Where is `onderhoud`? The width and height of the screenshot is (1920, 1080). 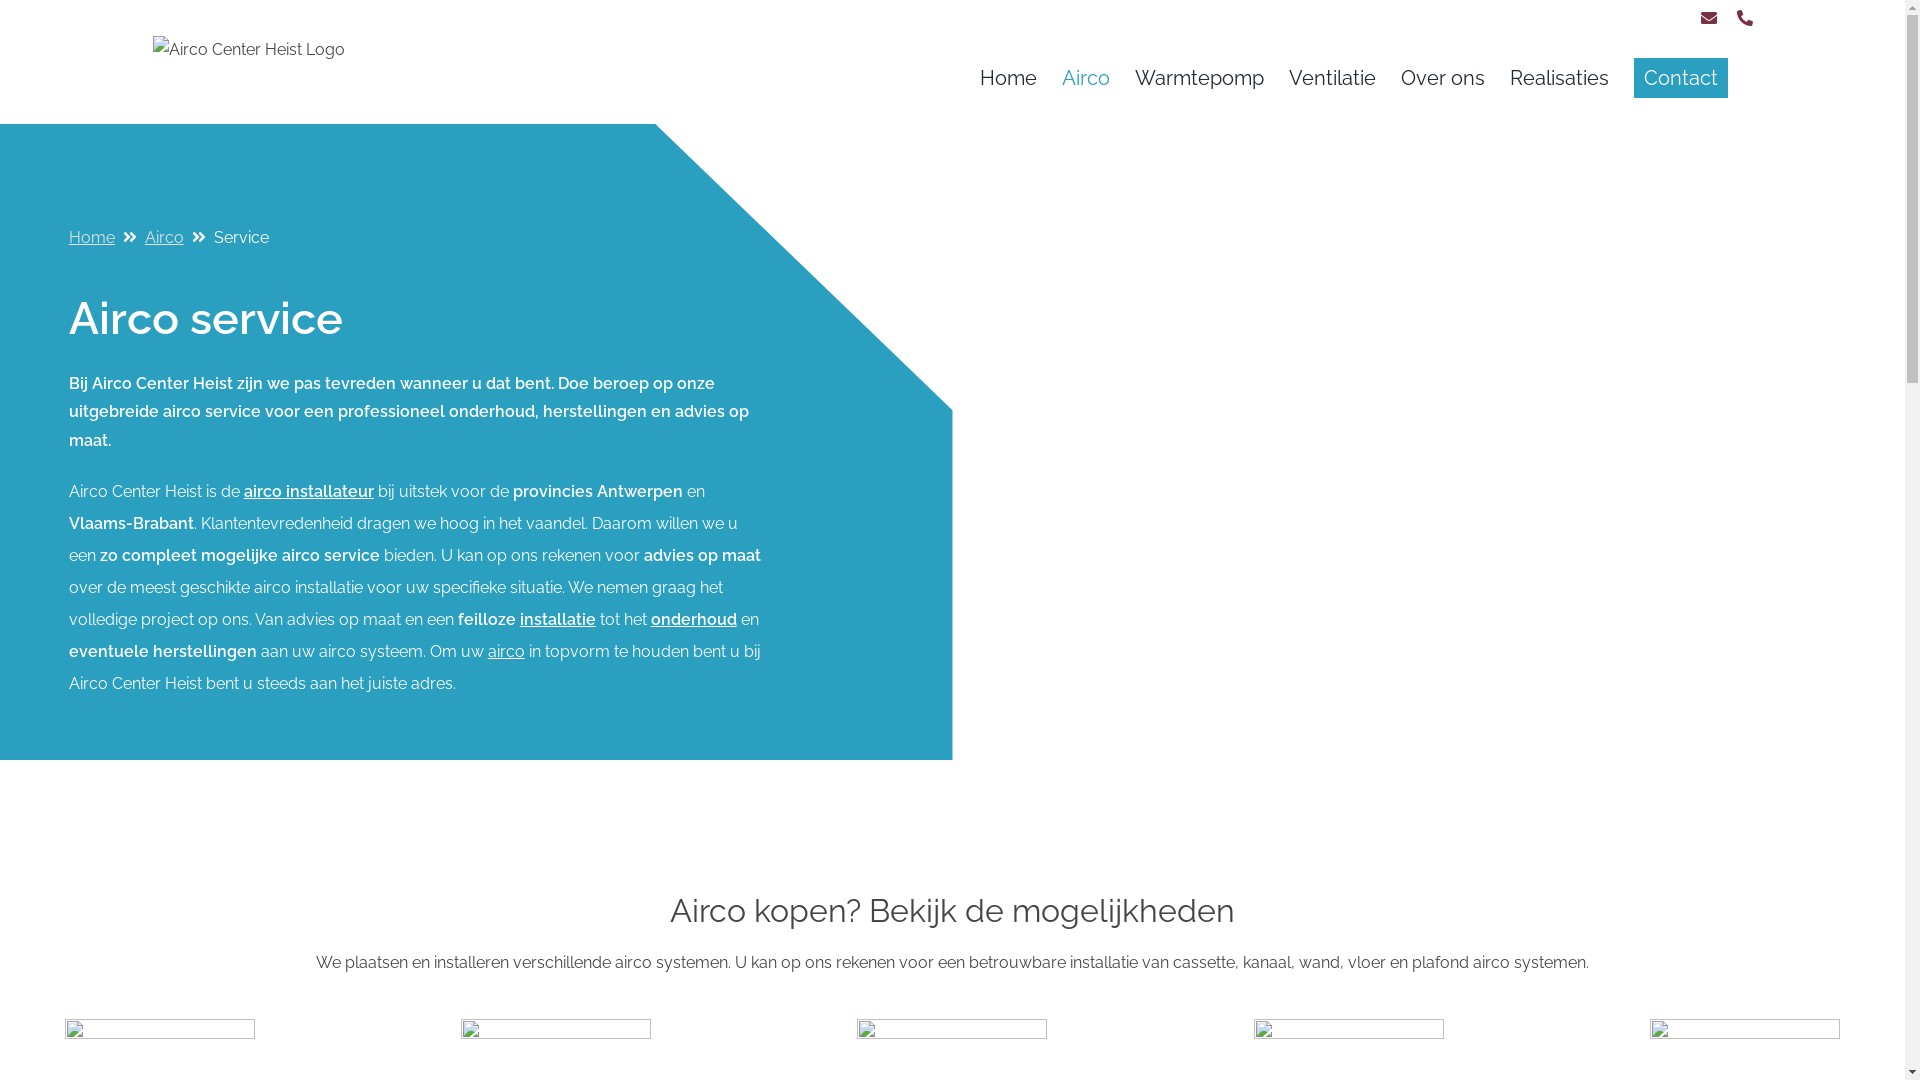
onderhoud is located at coordinates (694, 620).